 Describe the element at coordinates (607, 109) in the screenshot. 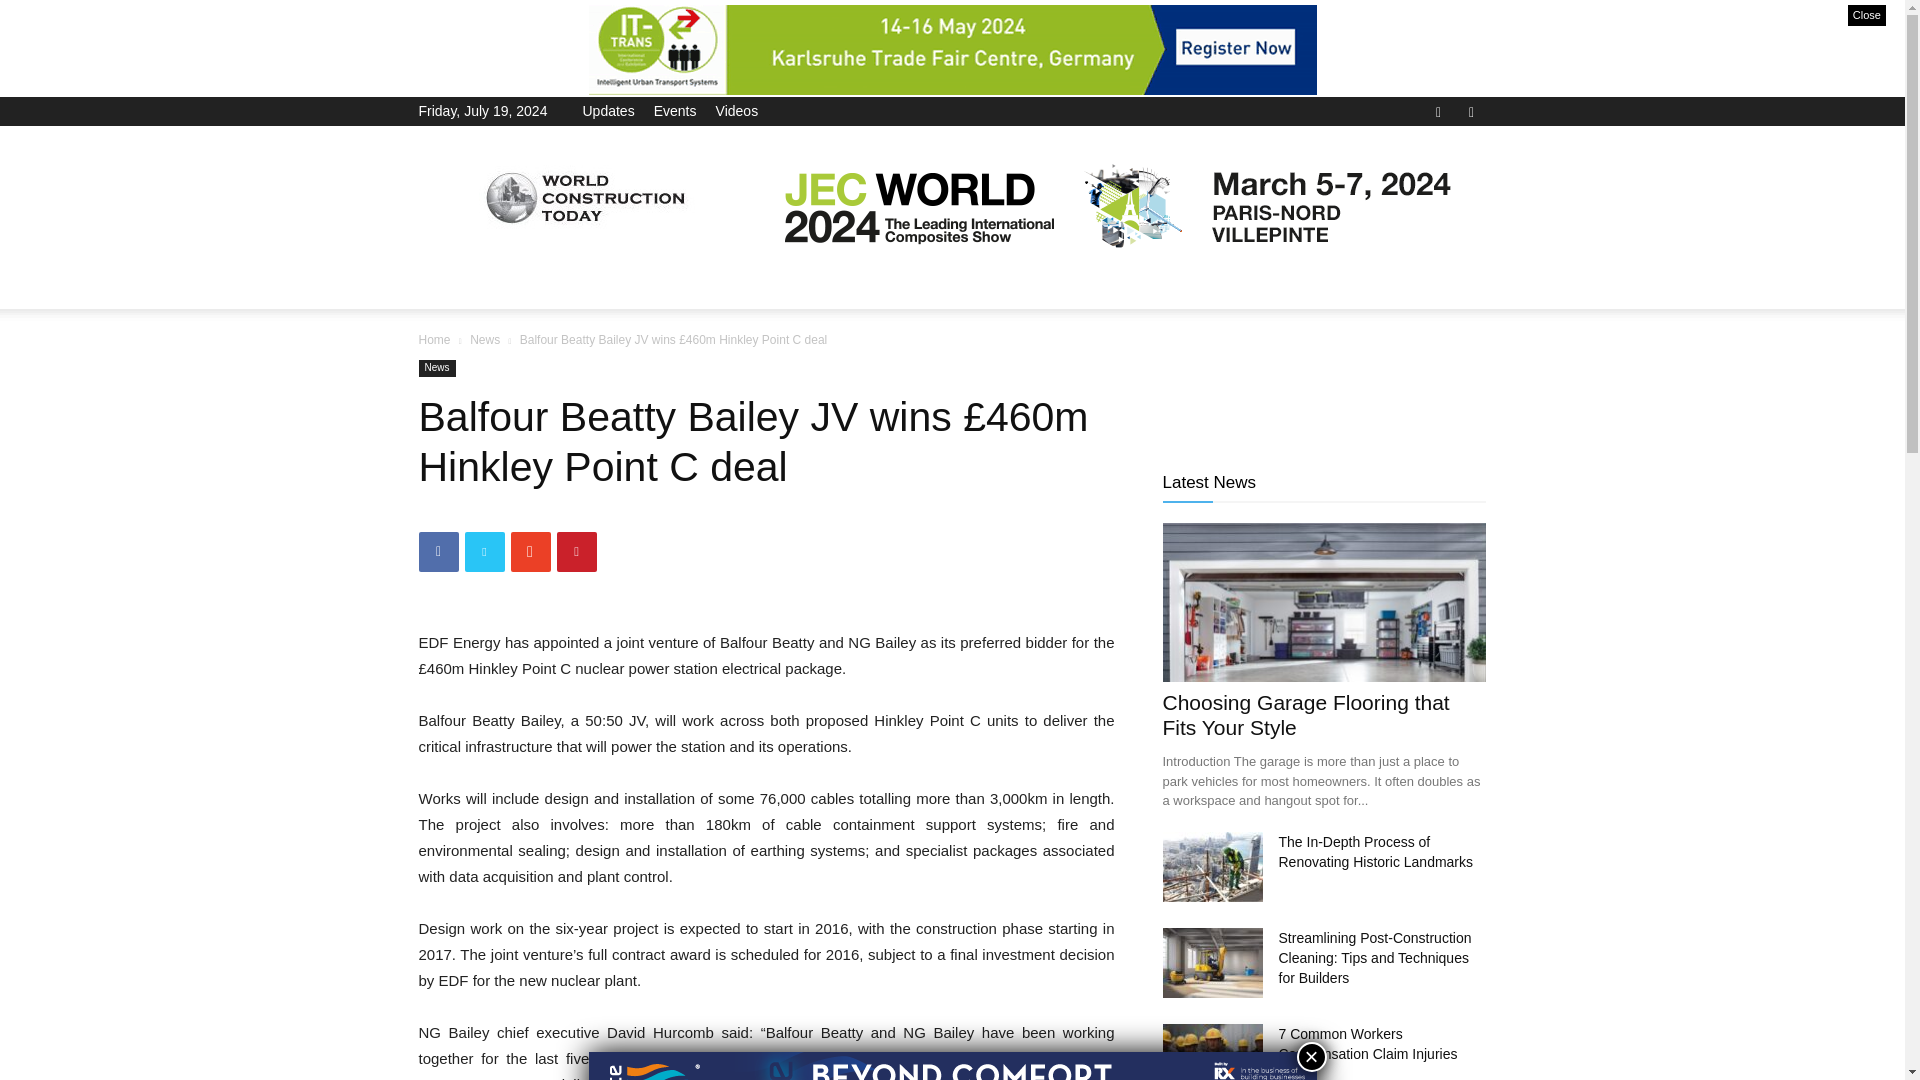

I see `Updates` at that location.